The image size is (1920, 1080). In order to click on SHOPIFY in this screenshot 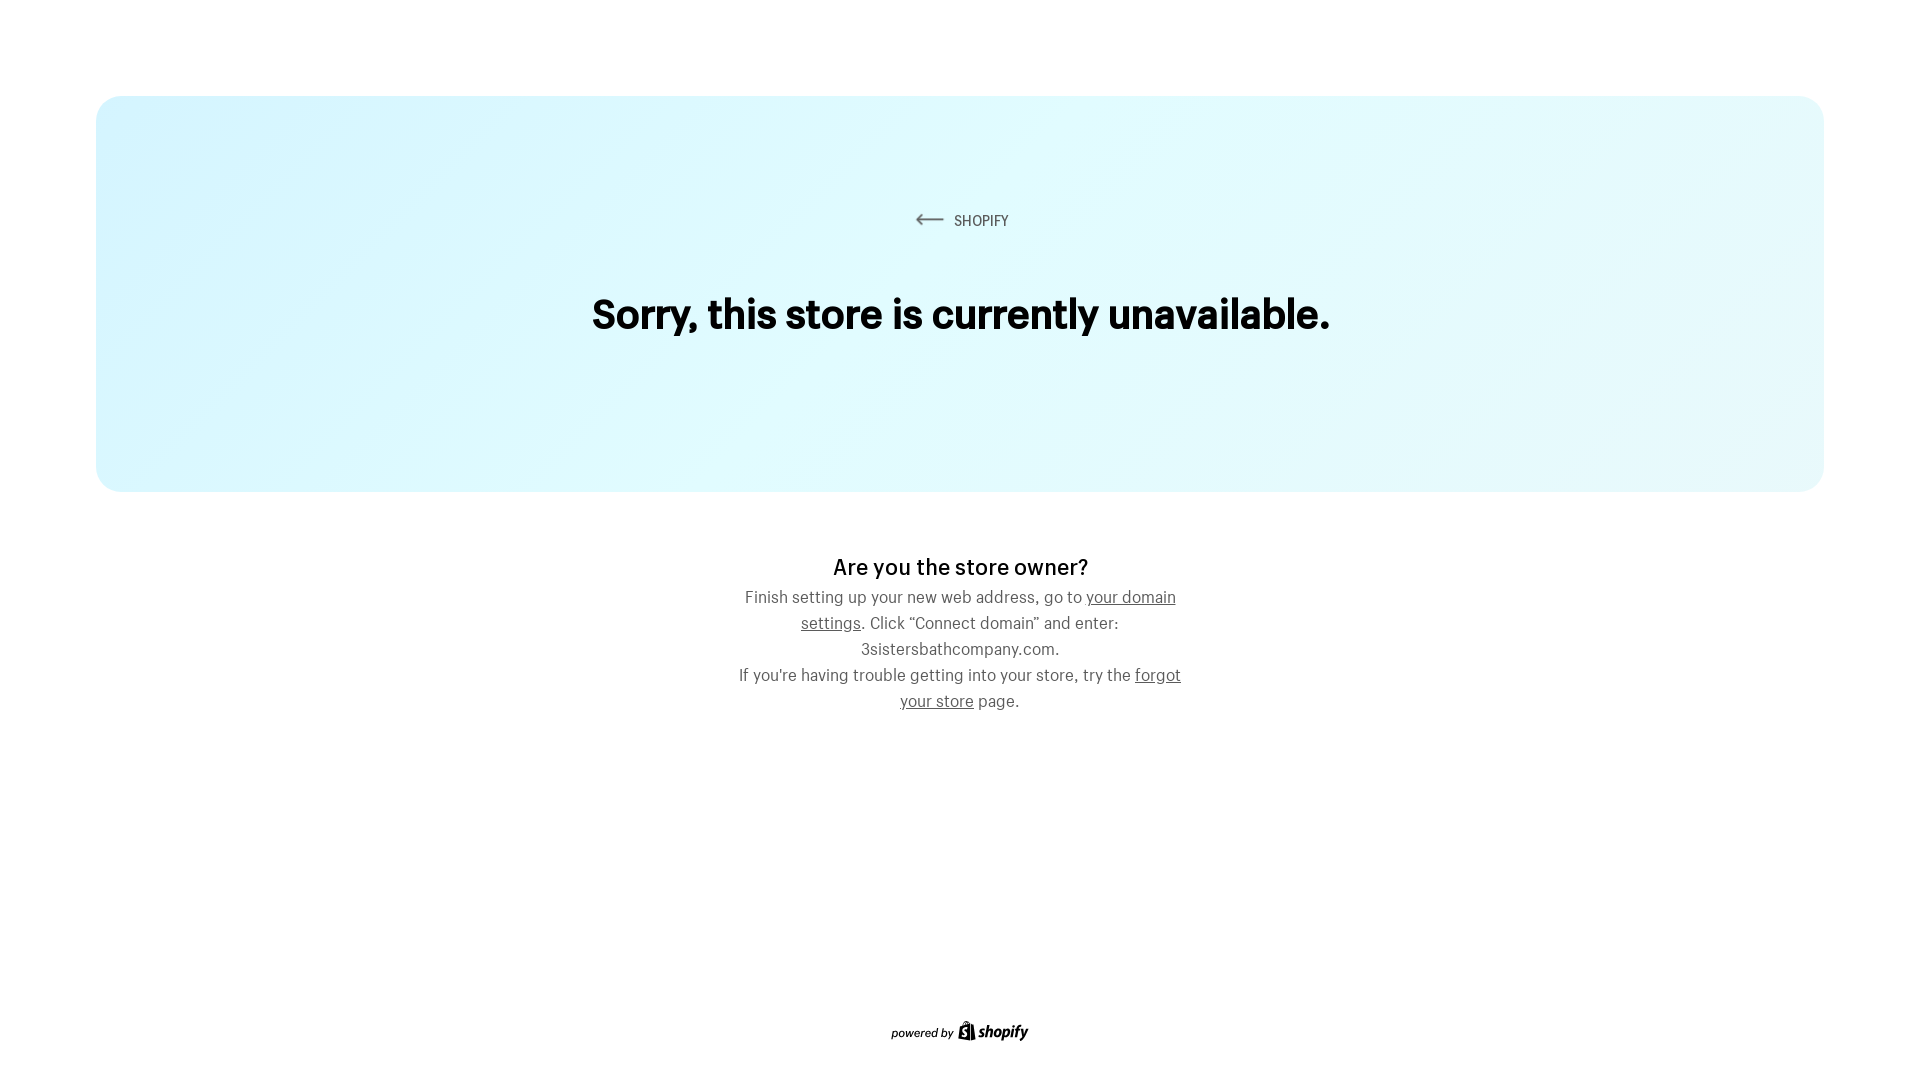, I will do `click(960, 220)`.